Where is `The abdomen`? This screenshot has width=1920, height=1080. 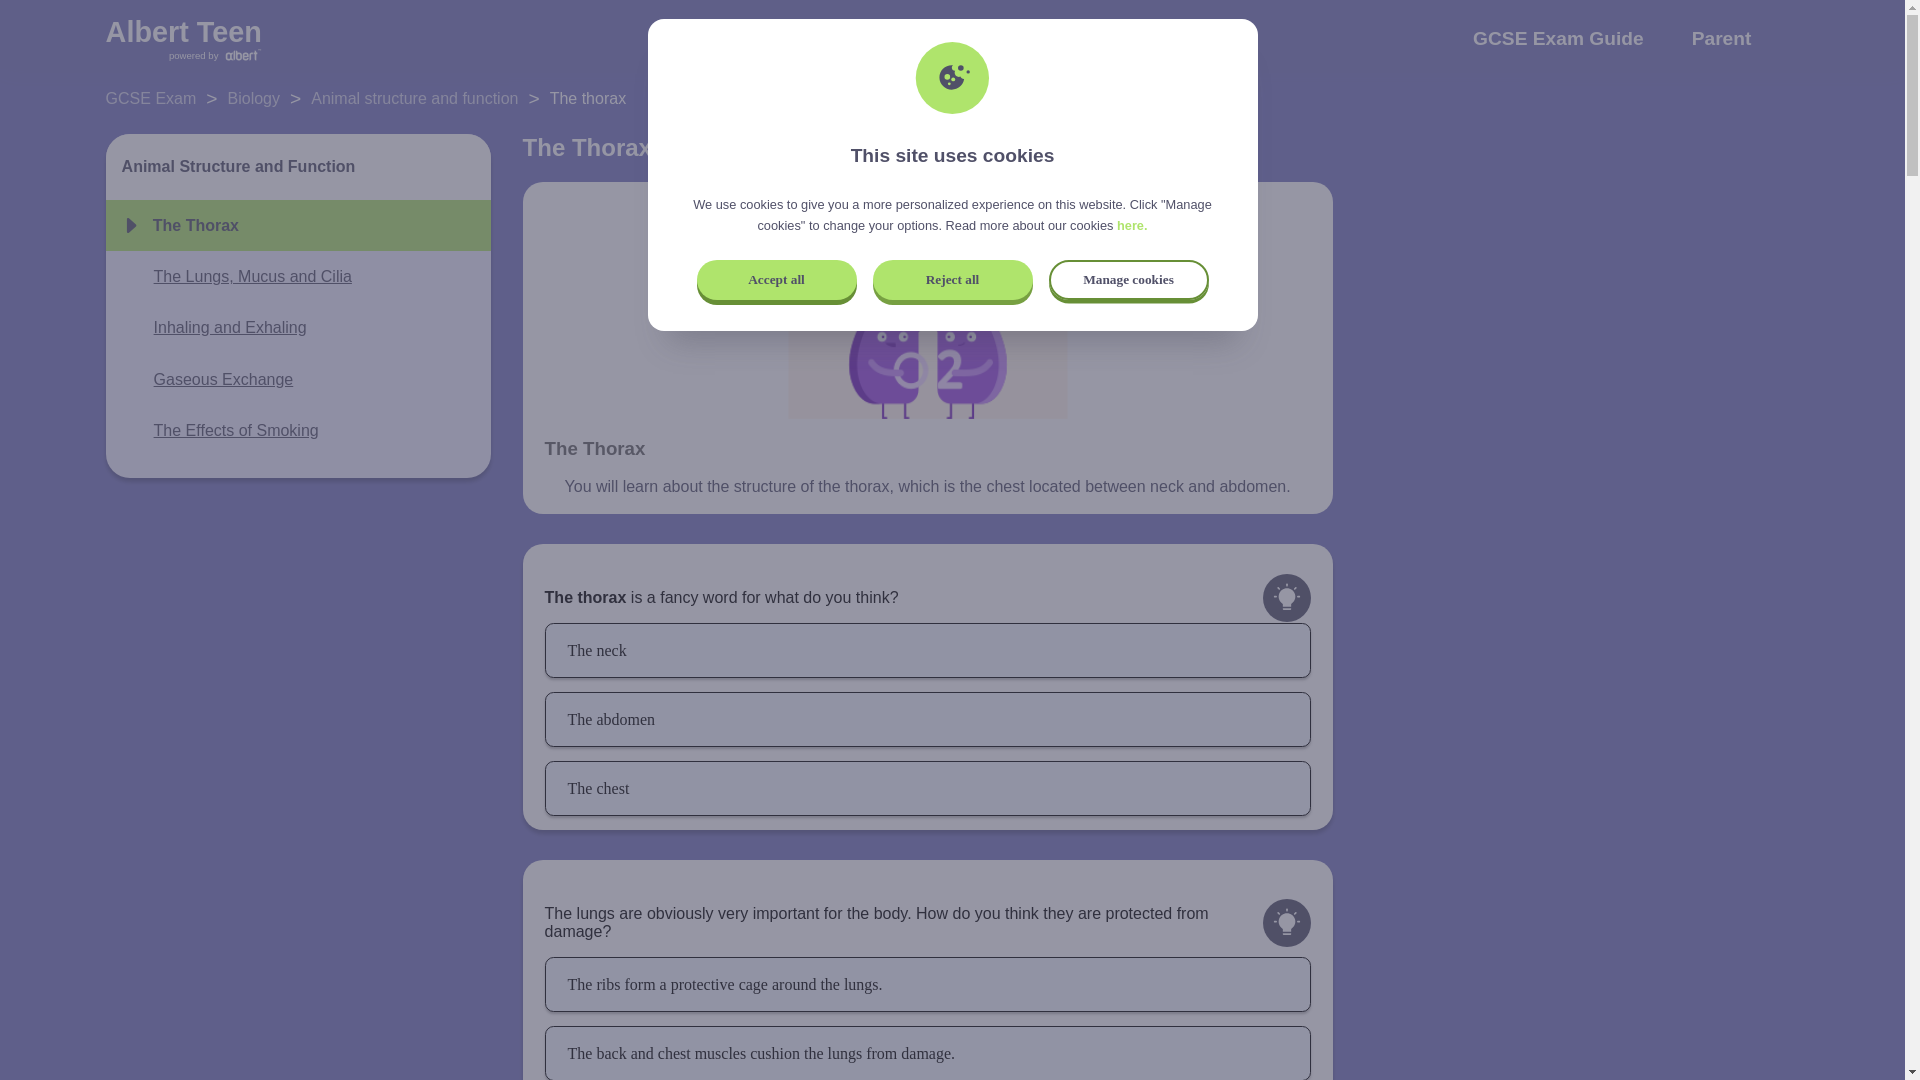
The abdomen is located at coordinates (928, 720).